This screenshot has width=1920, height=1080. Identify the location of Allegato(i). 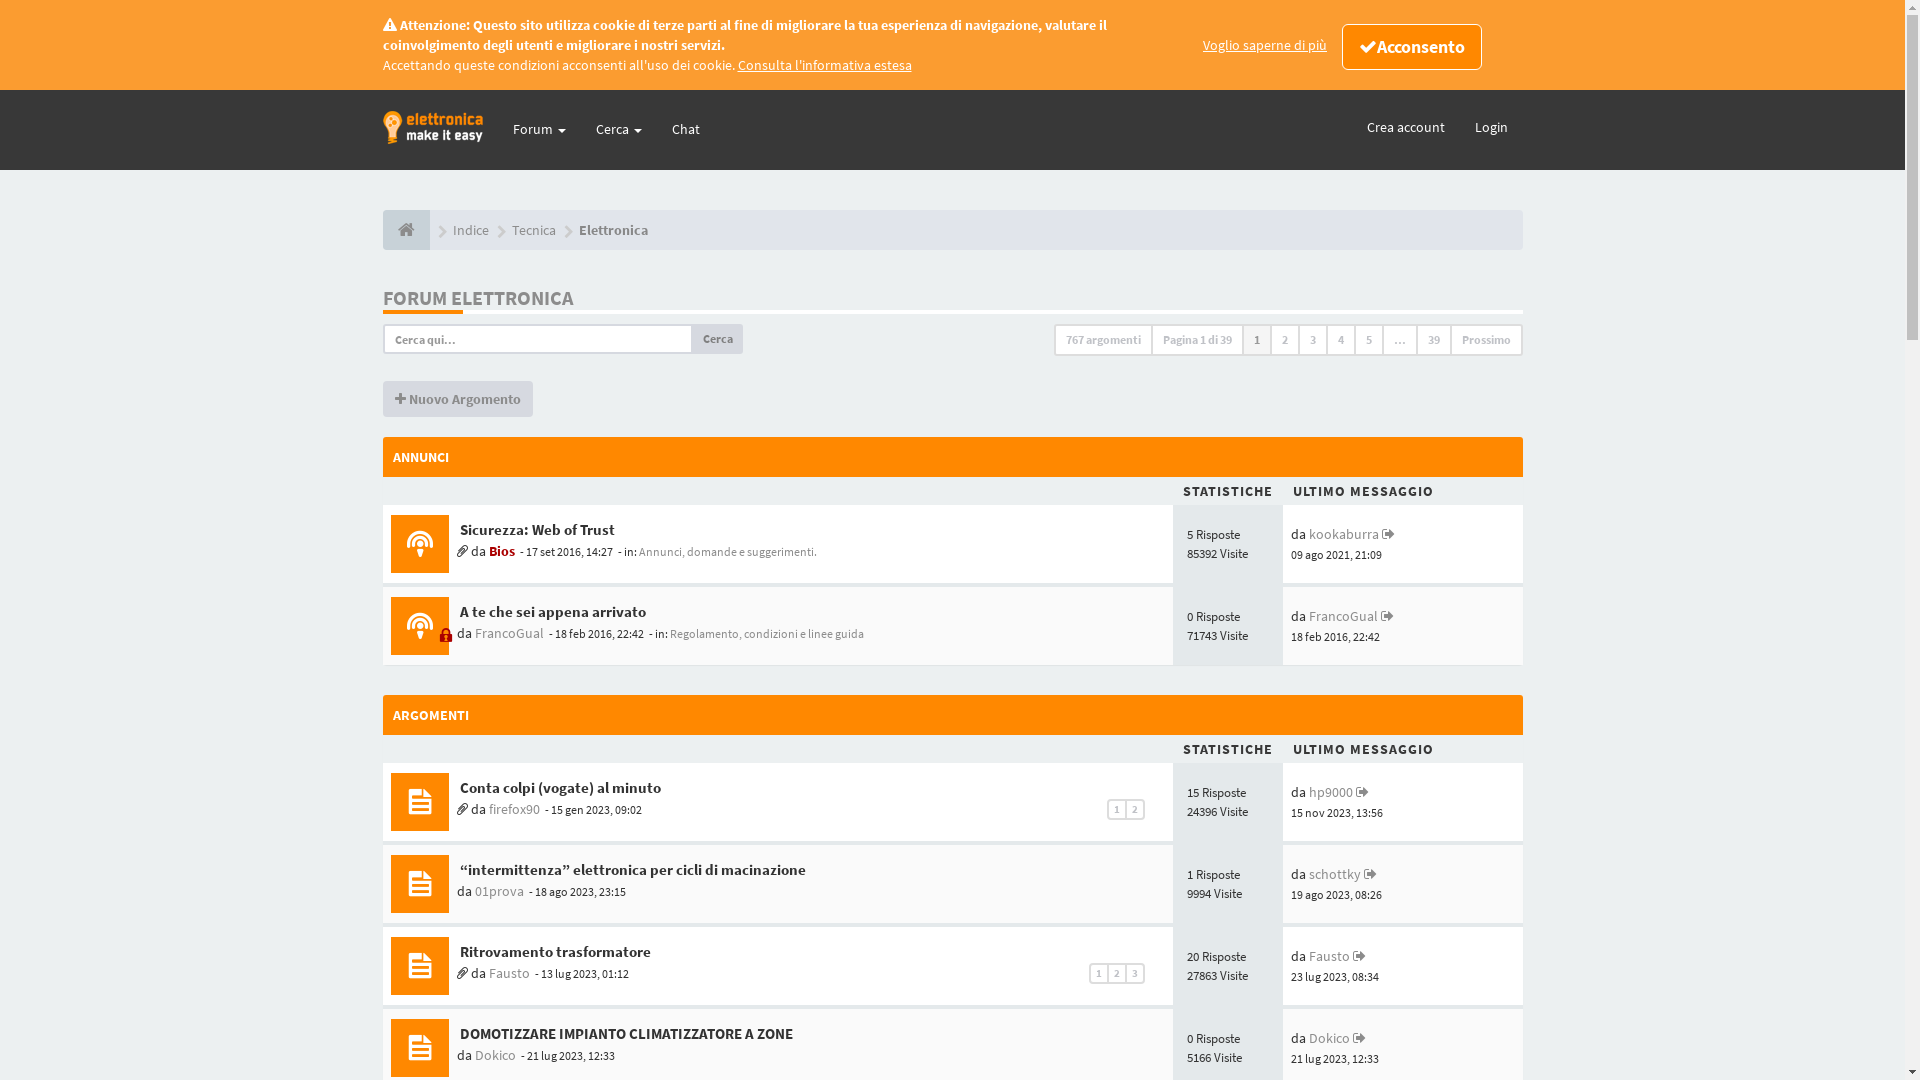
(462, 551).